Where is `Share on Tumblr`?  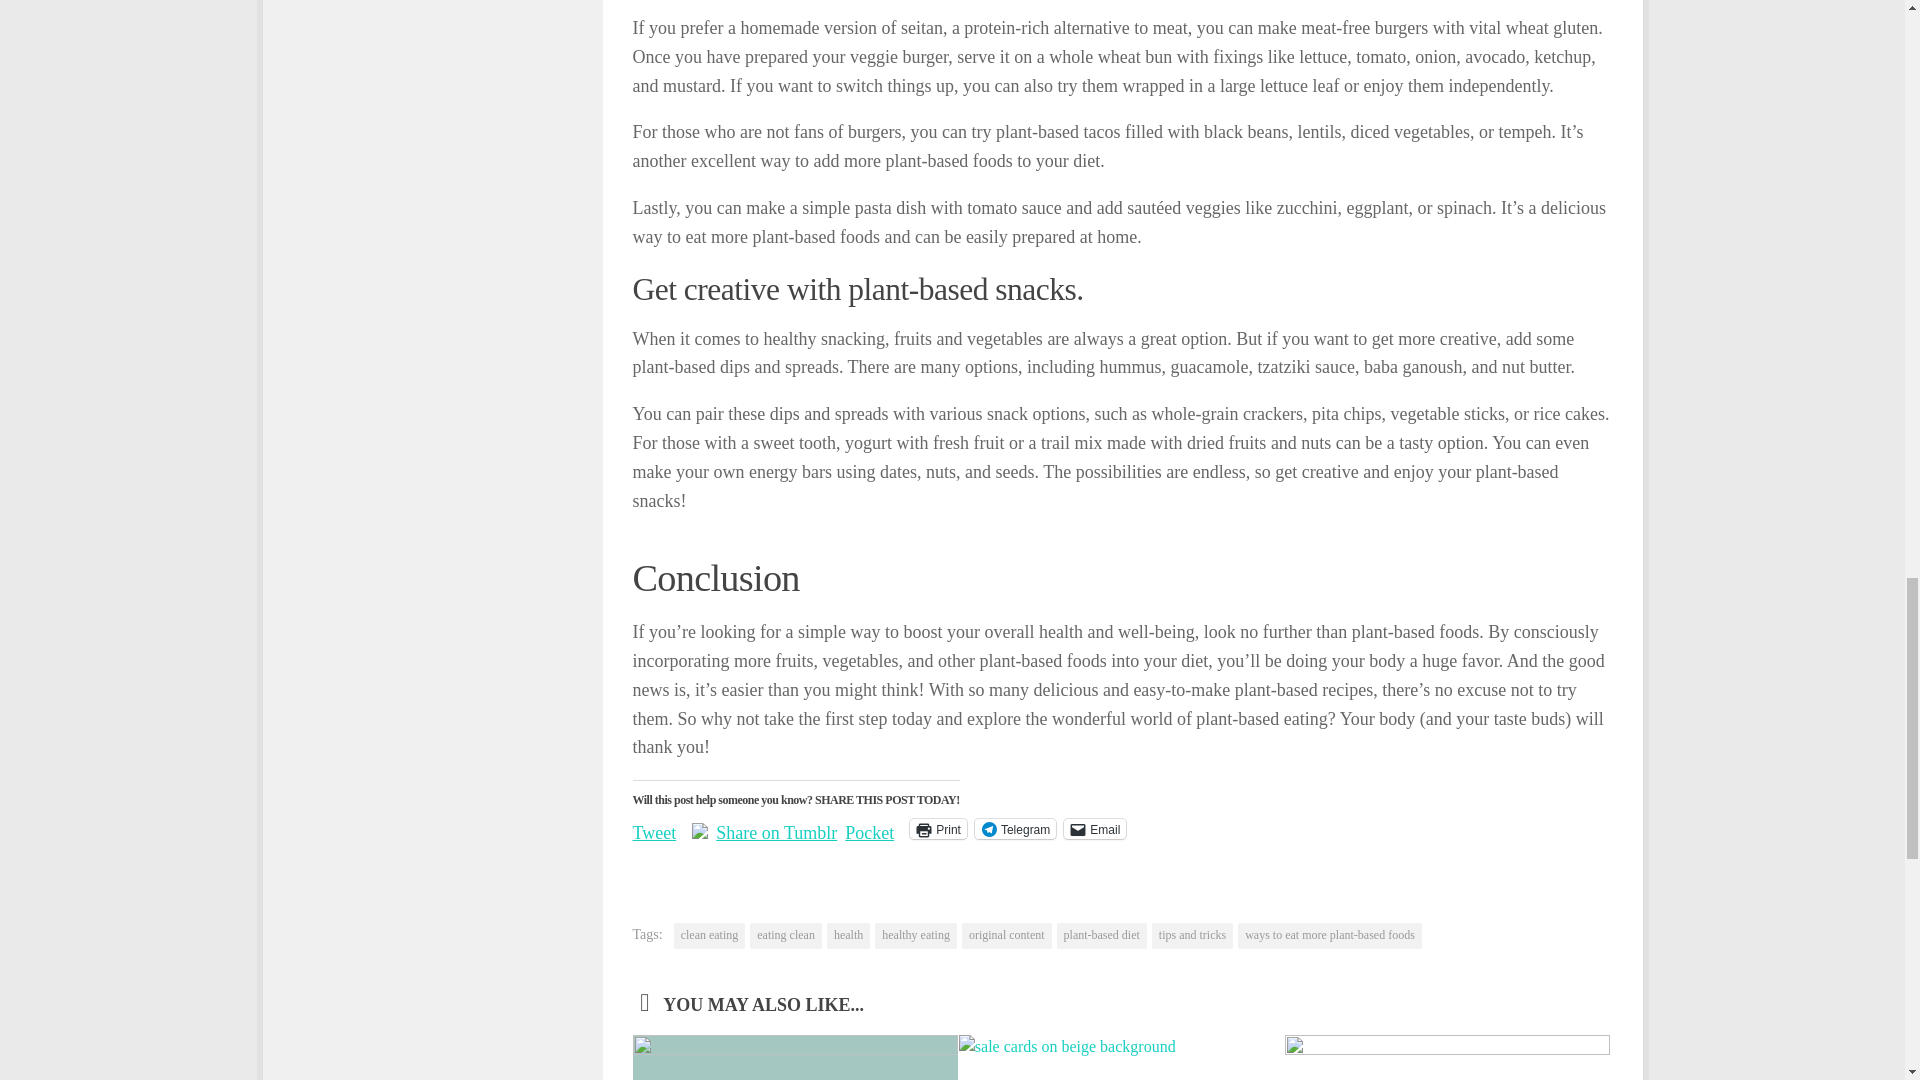
Share on Tumblr is located at coordinates (776, 828).